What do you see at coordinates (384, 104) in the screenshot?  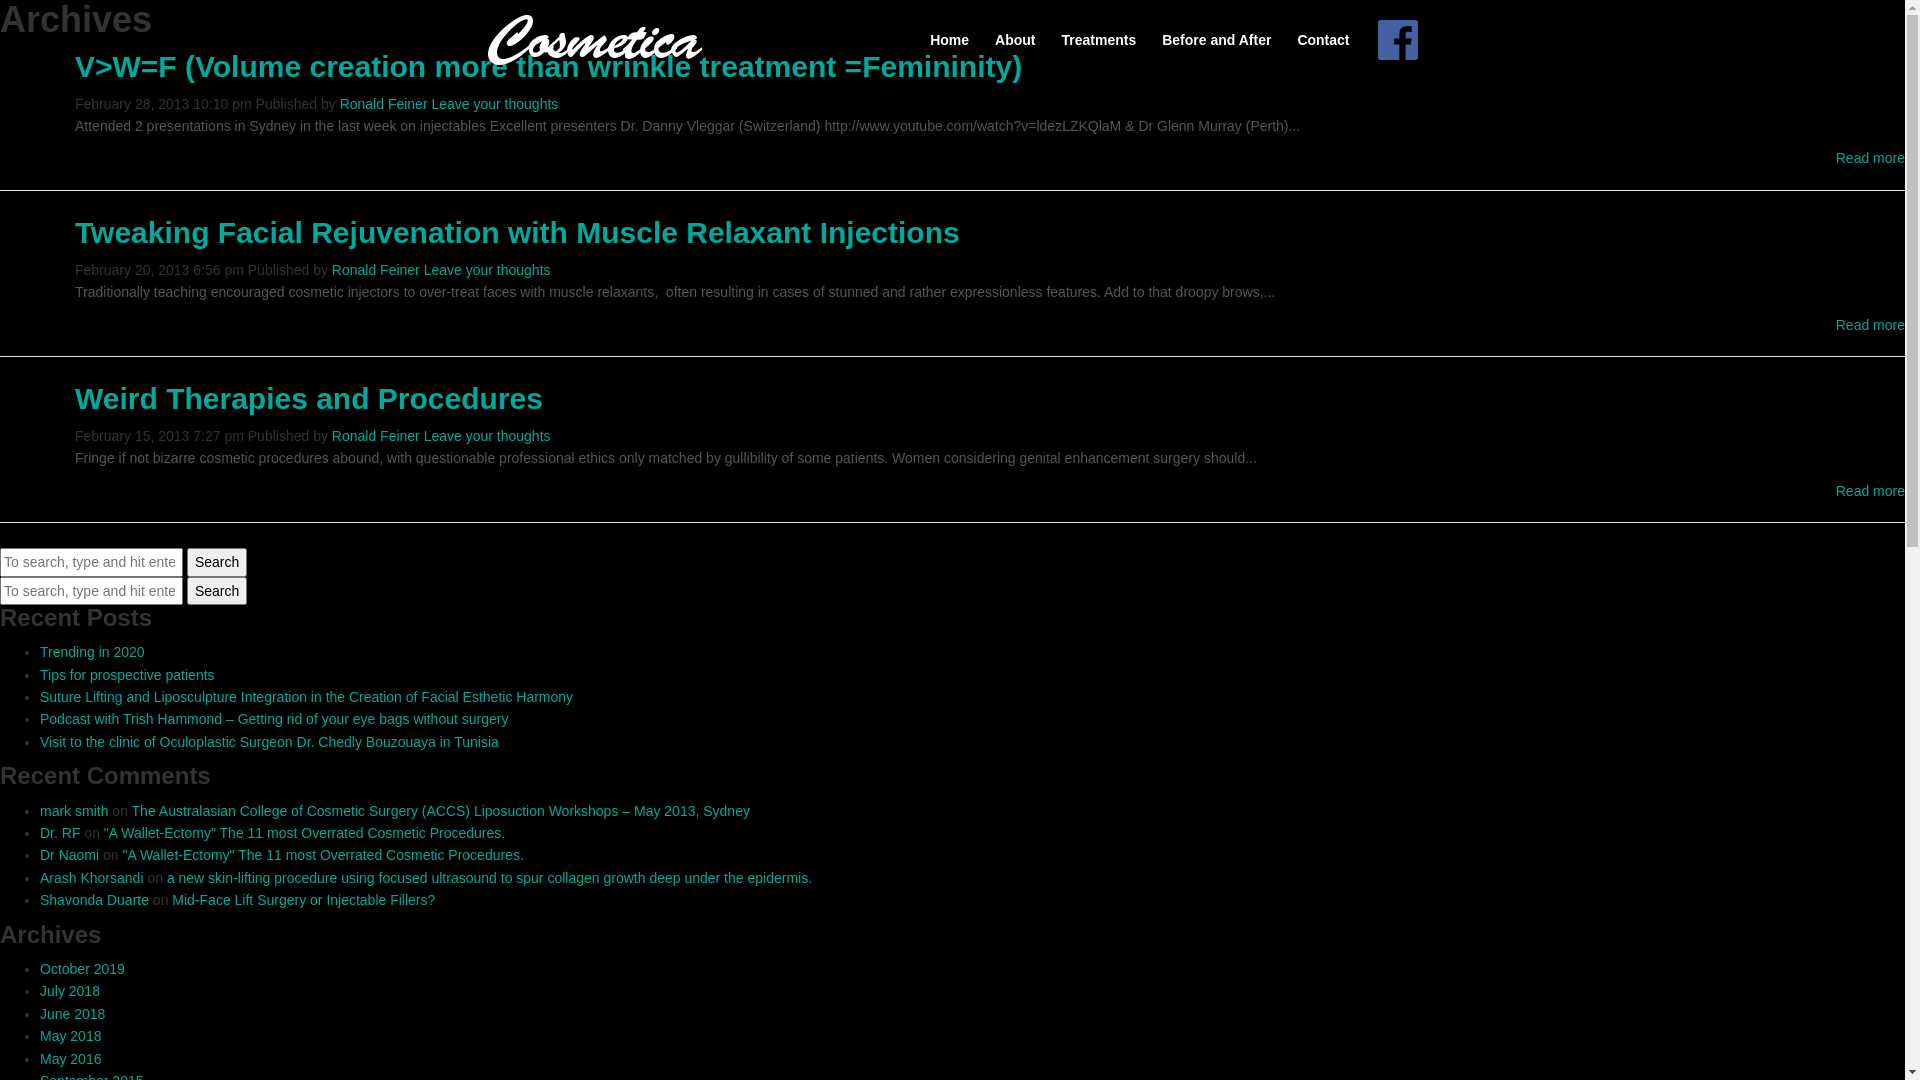 I see `Ronald Feiner` at bounding box center [384, 104].